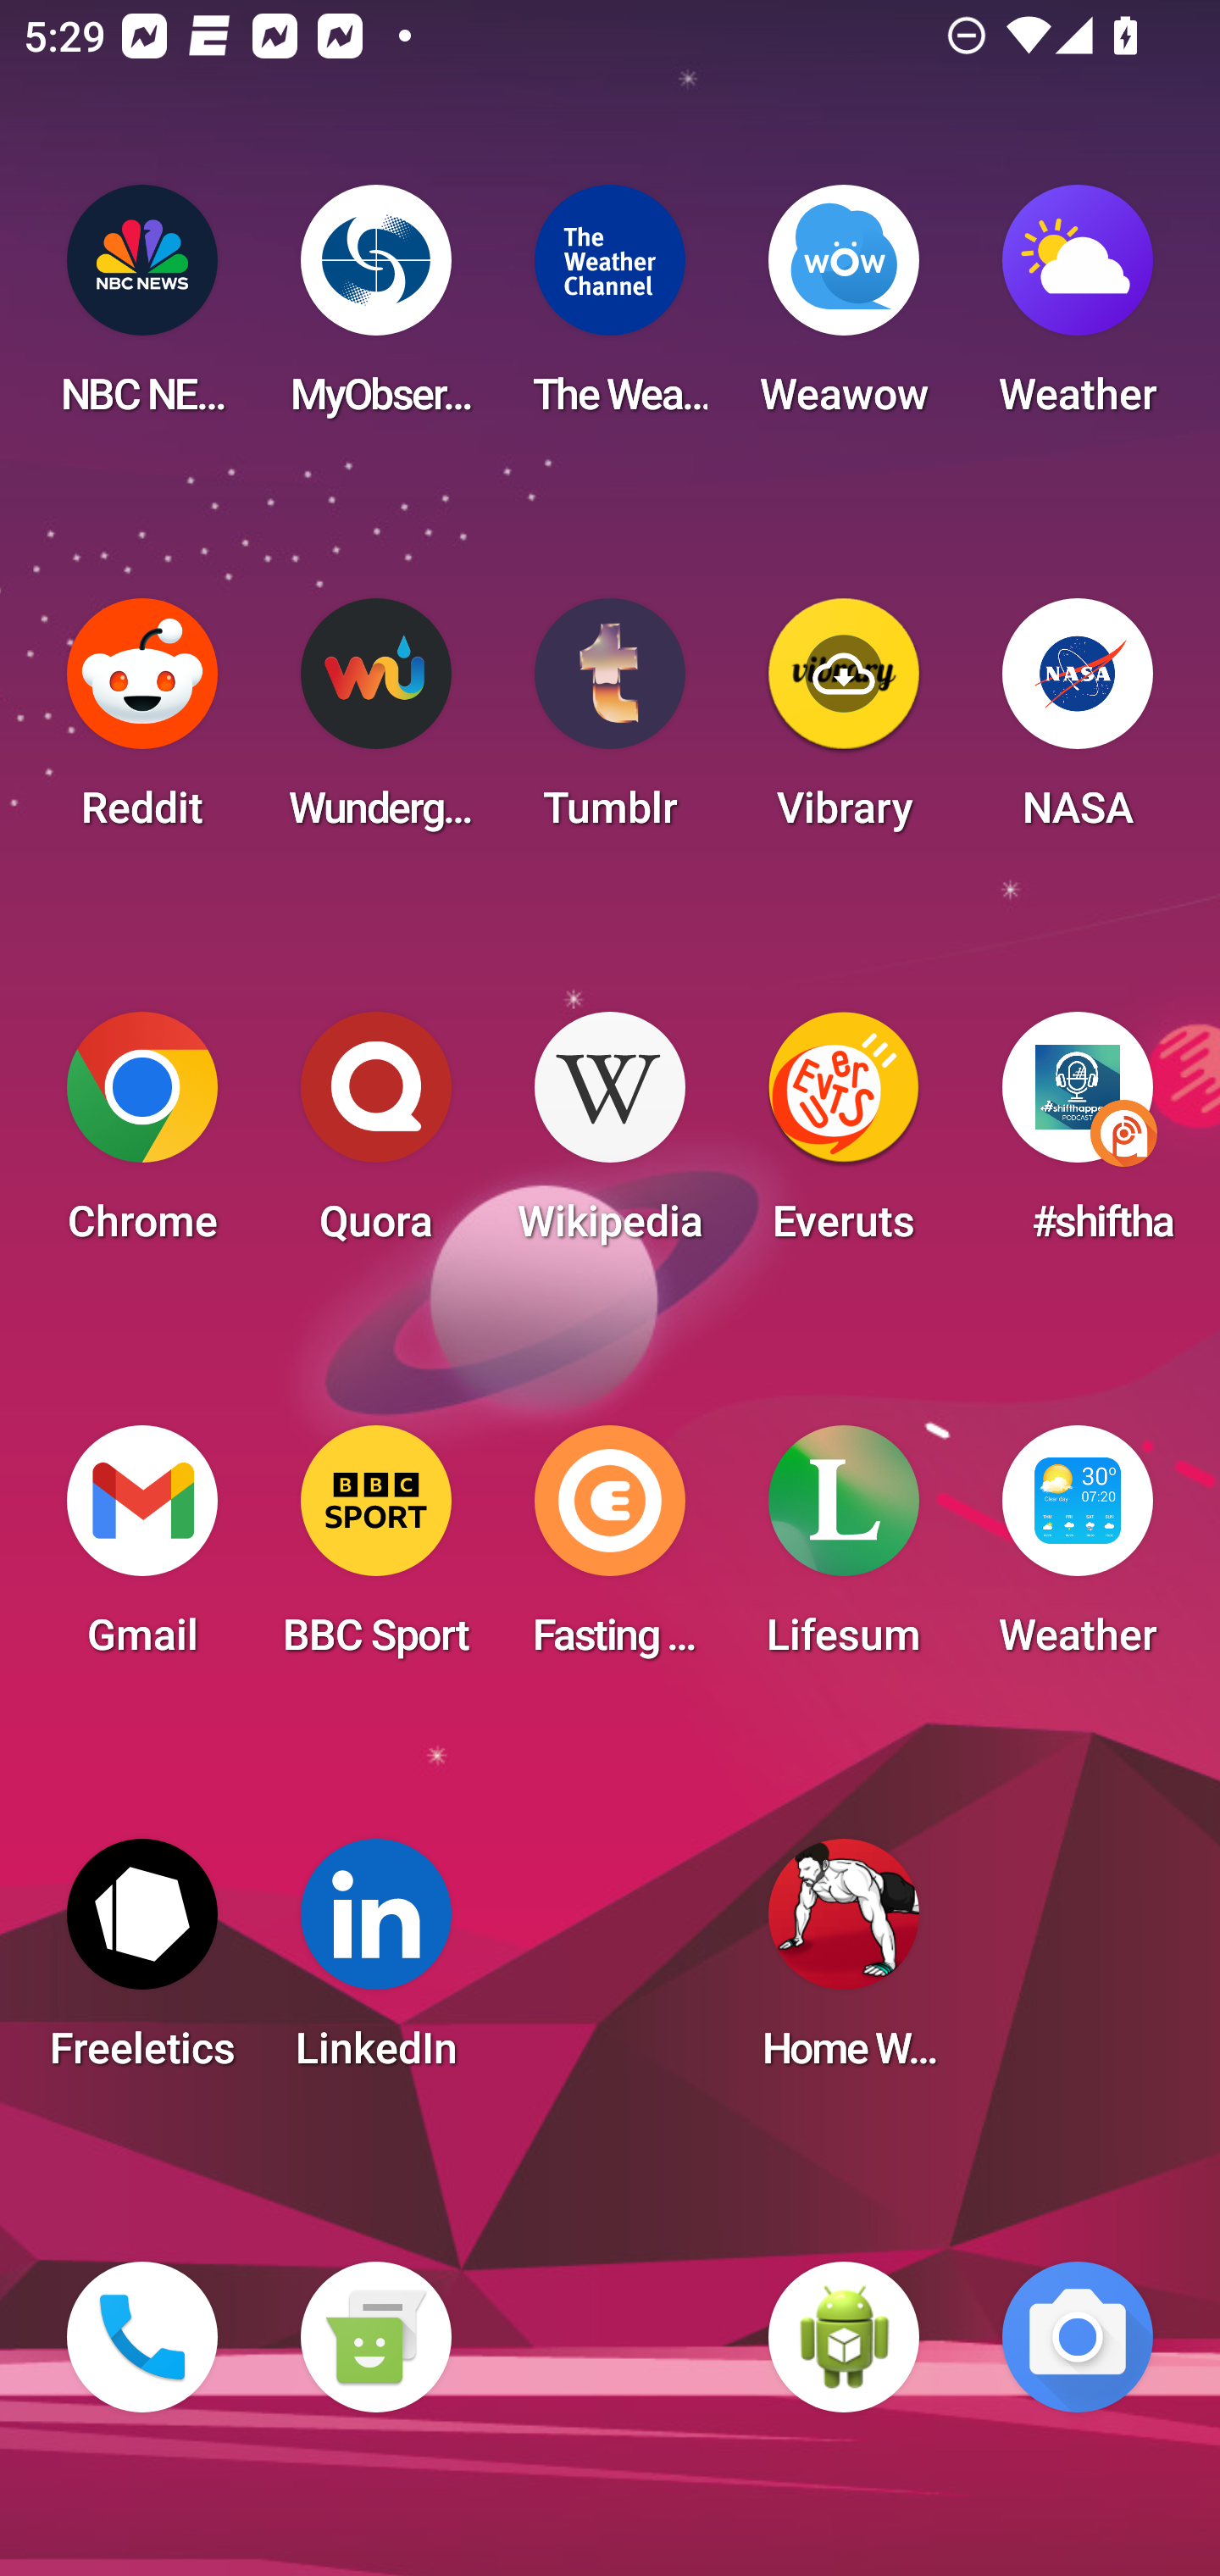  I want to click on Weawow, so click(844, 310).